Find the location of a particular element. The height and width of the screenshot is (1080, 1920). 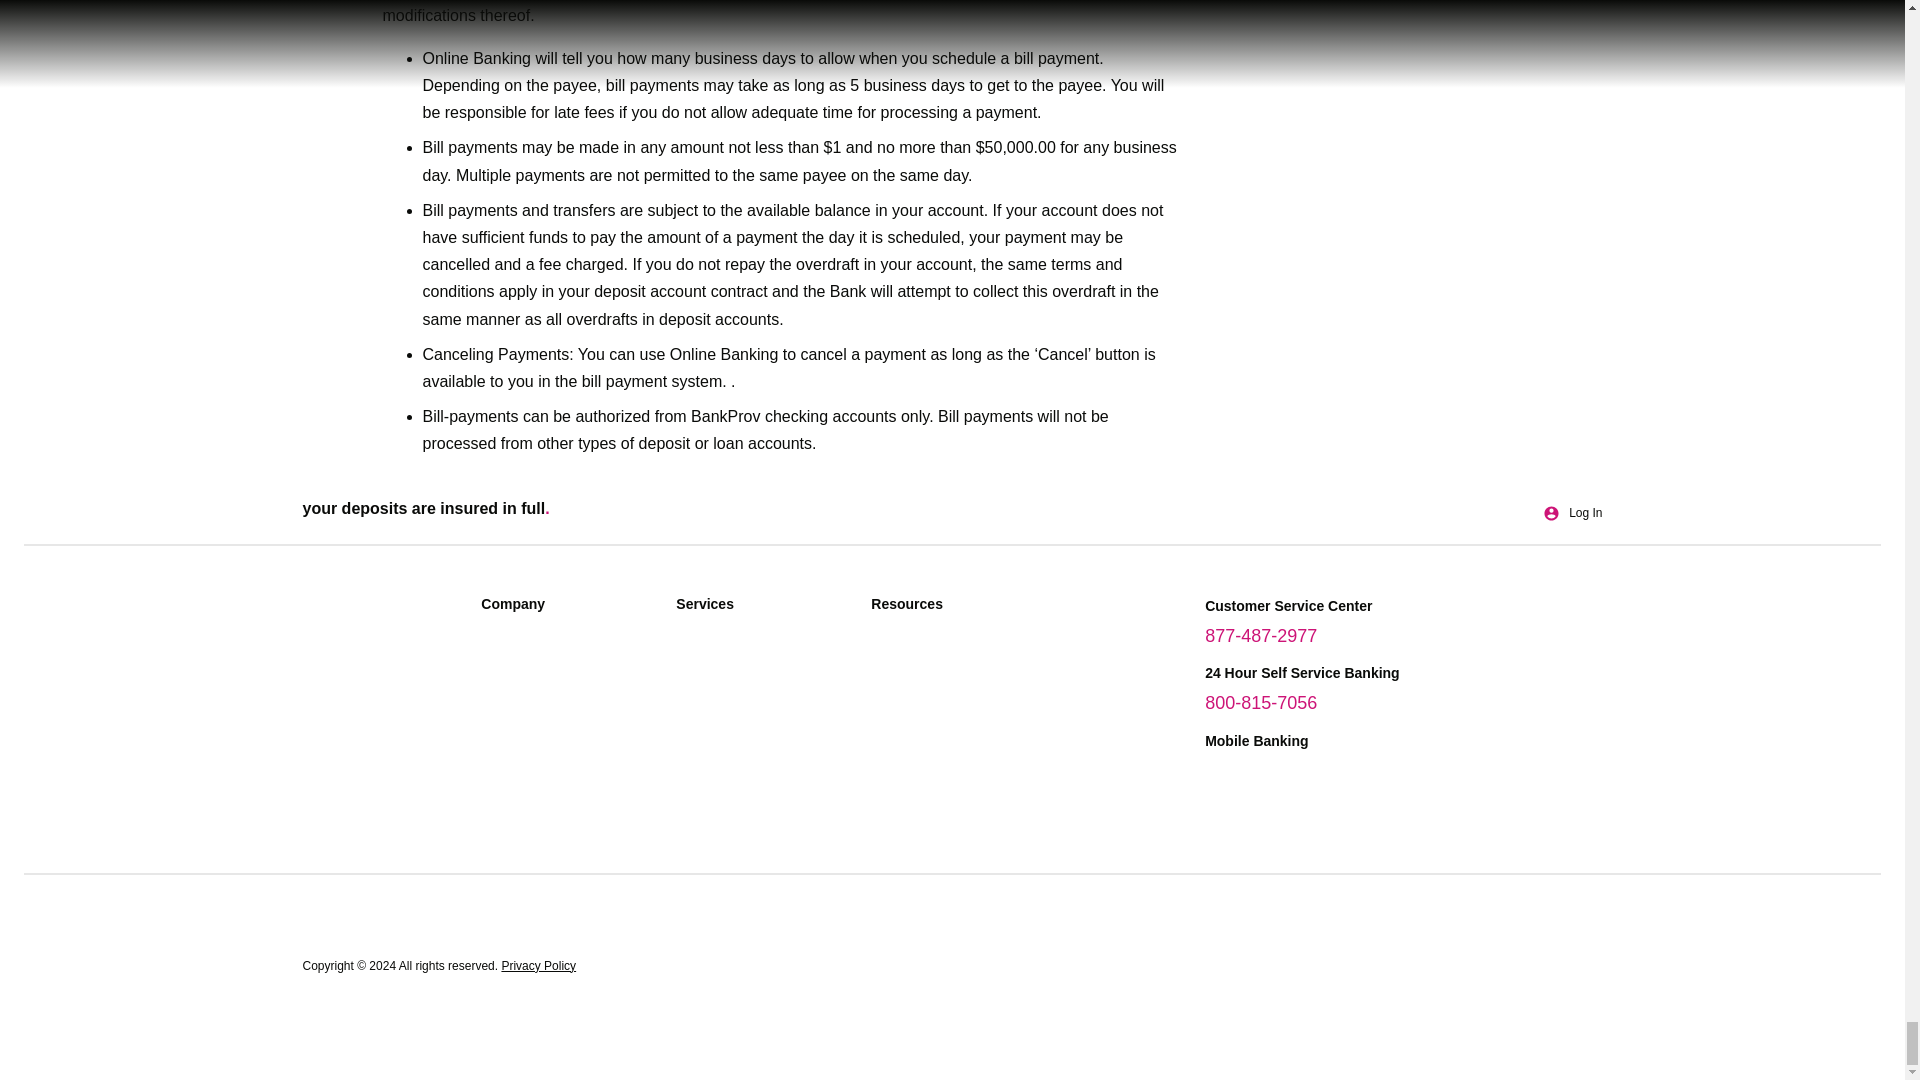

Log In is located at coordinates (1572, 513).